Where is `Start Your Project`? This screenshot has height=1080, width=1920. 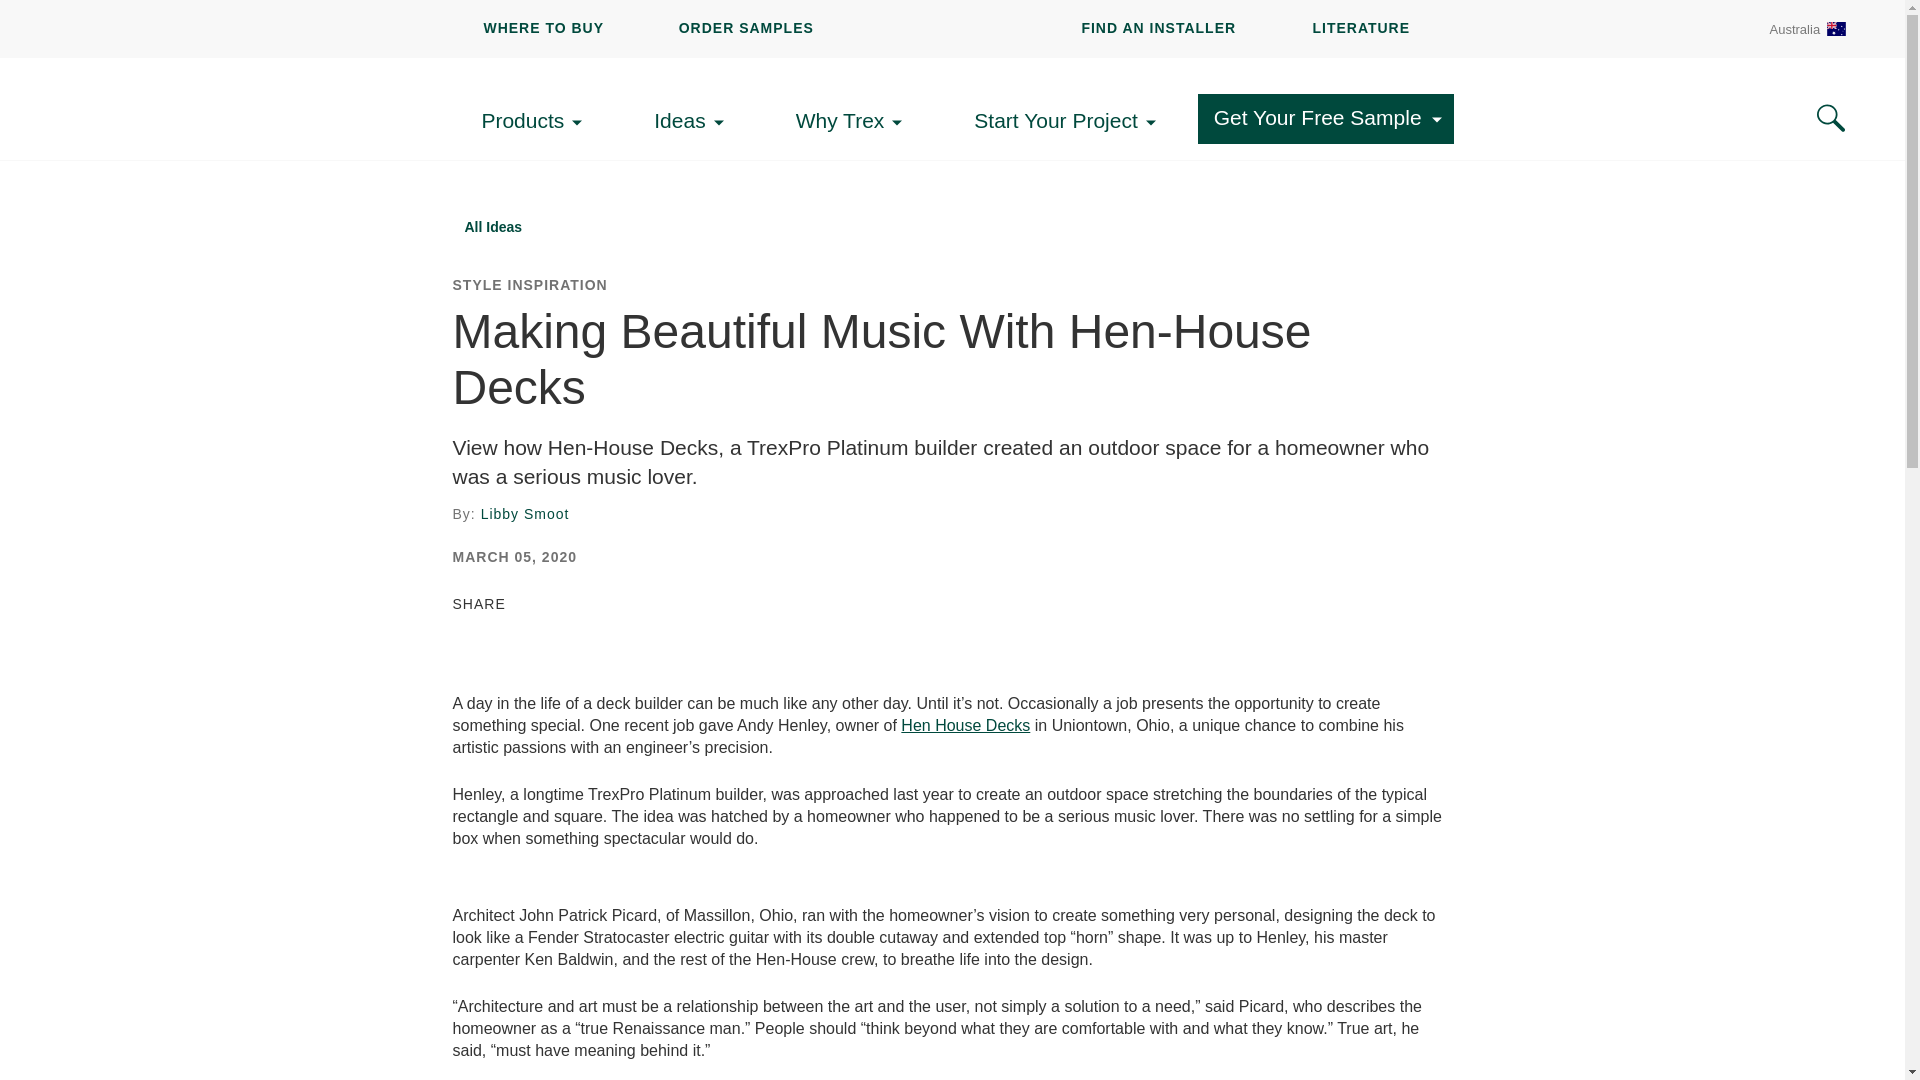
Start Your Project is located at coordinates (1070, 121).